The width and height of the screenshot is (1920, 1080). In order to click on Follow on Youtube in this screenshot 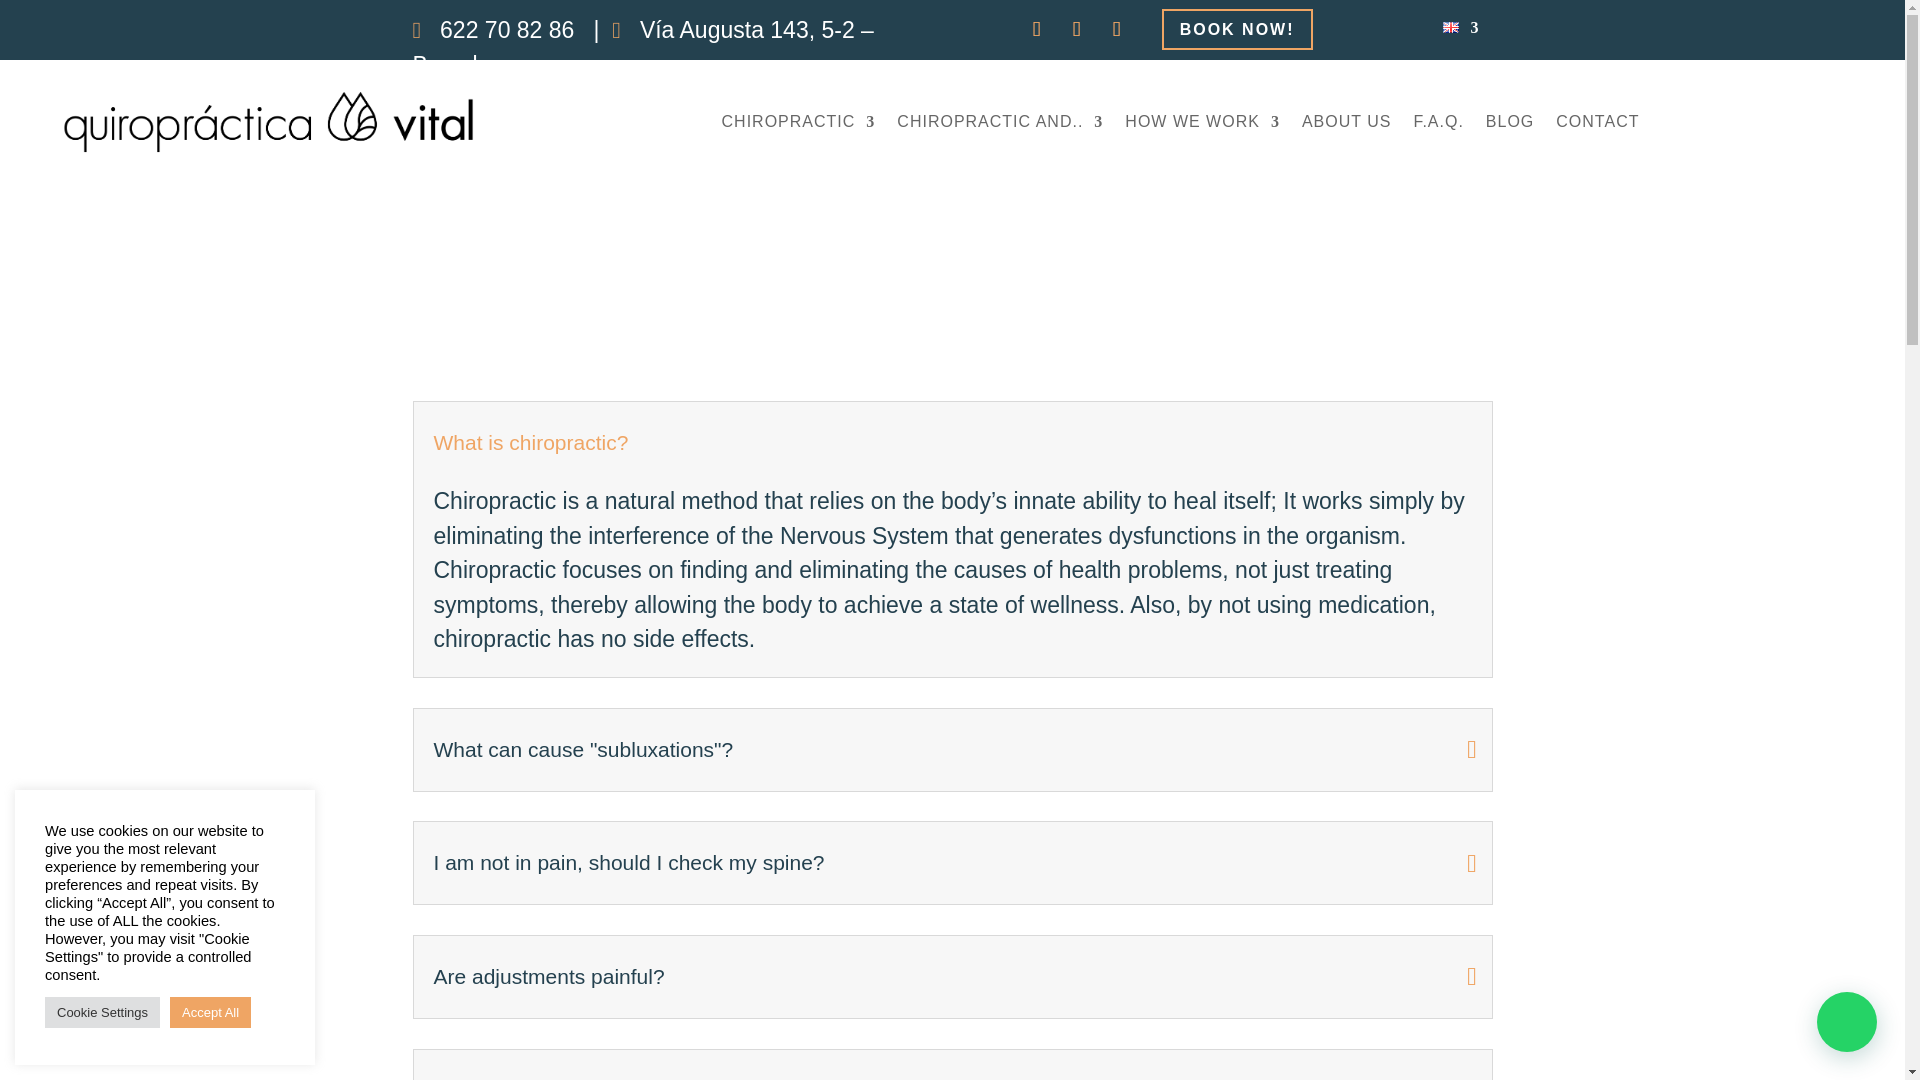, I will do `click(1117, 28)`.